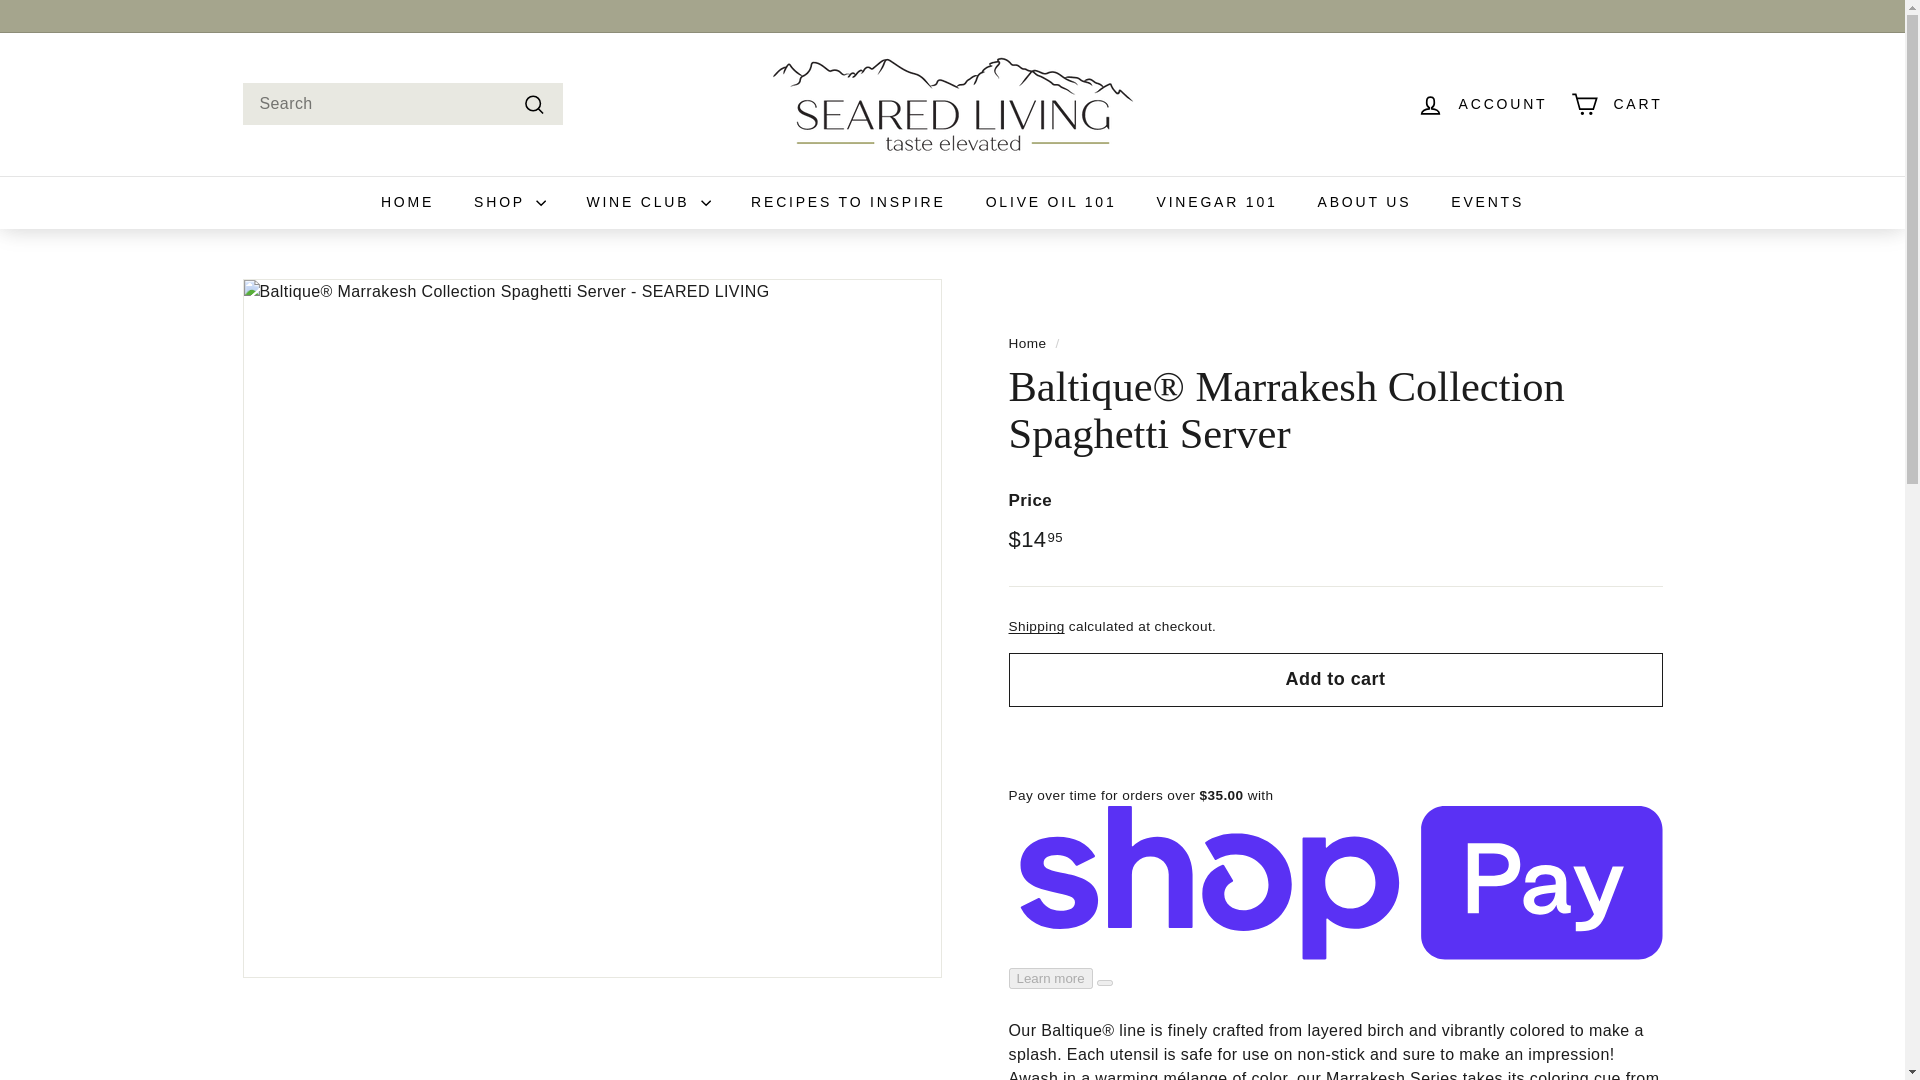 The width and height of the screenshot is (1920, 1080). I want to click on CART, so click(1616, 104).